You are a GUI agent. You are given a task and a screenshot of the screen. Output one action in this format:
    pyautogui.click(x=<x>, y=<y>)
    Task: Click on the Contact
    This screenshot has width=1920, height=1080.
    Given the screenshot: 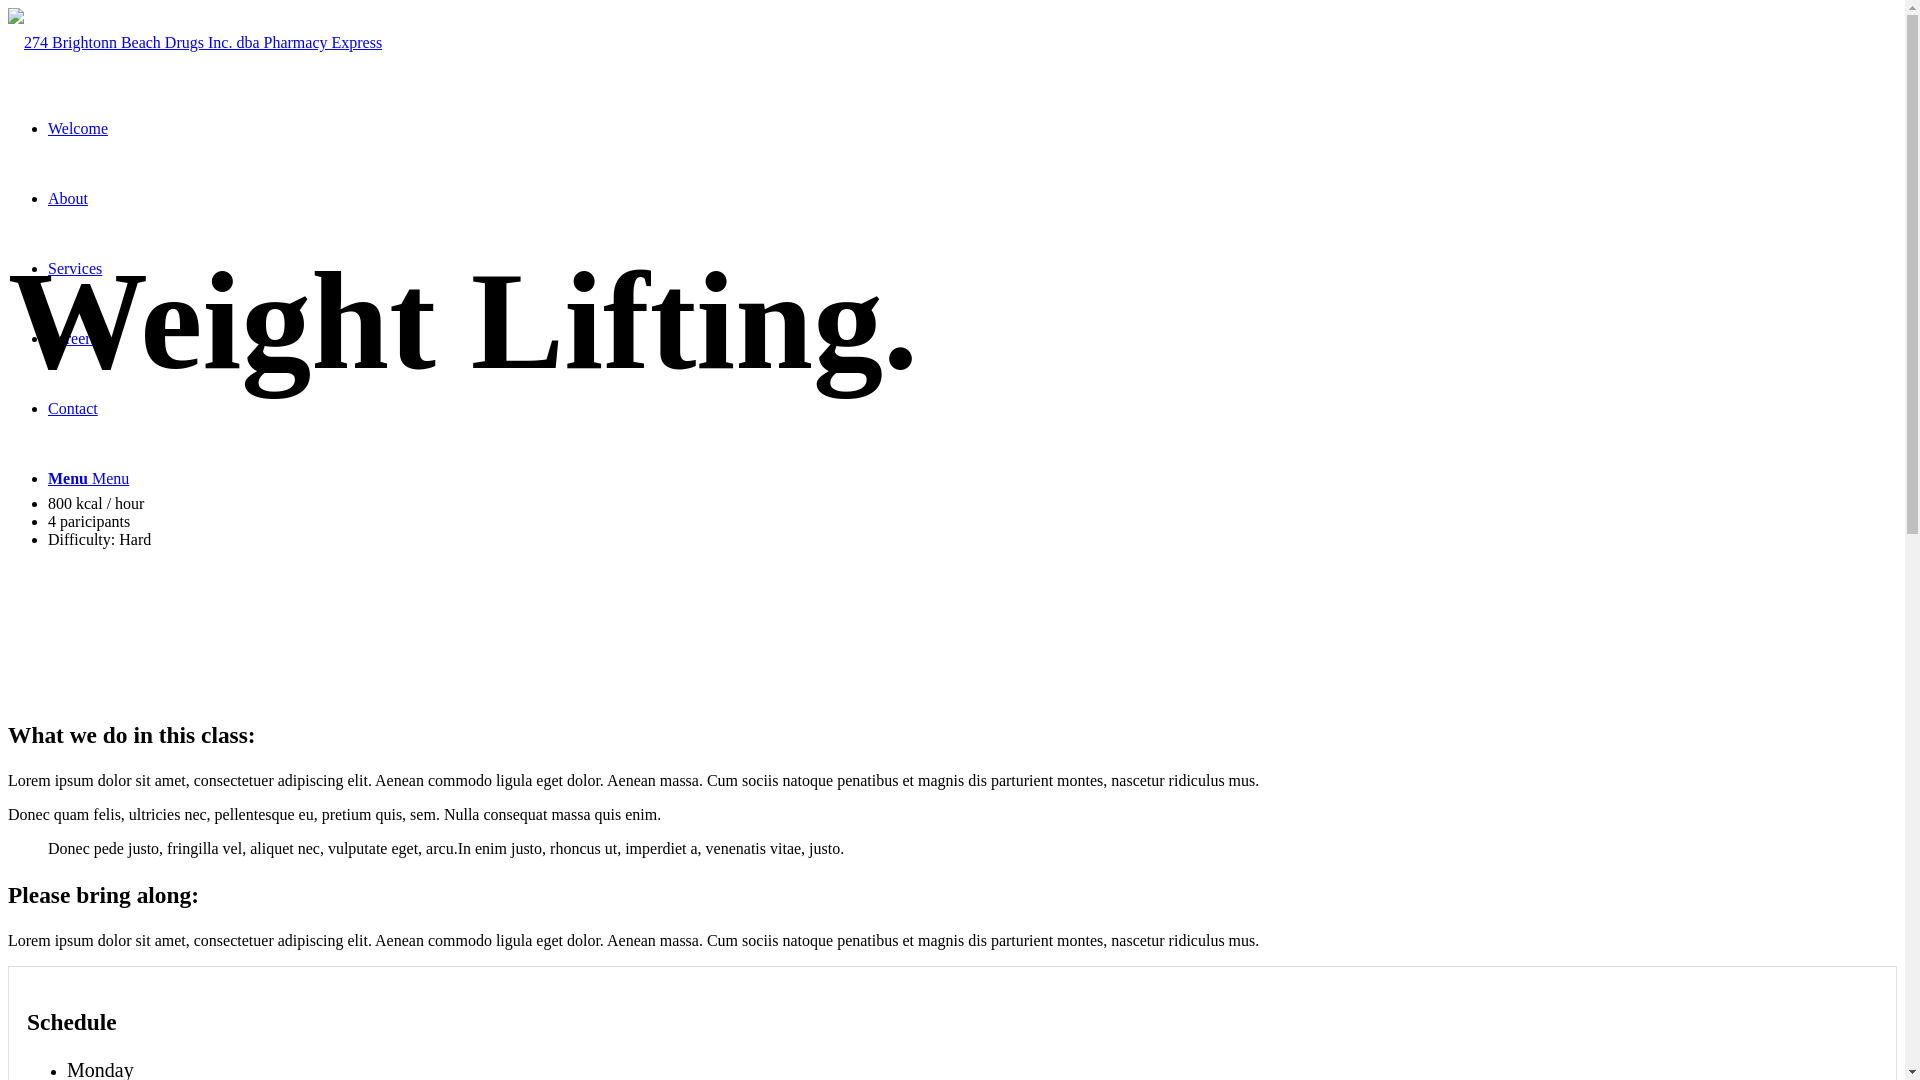 What is the action you would take?
    pyautogui.click(x=73, y=408)
    